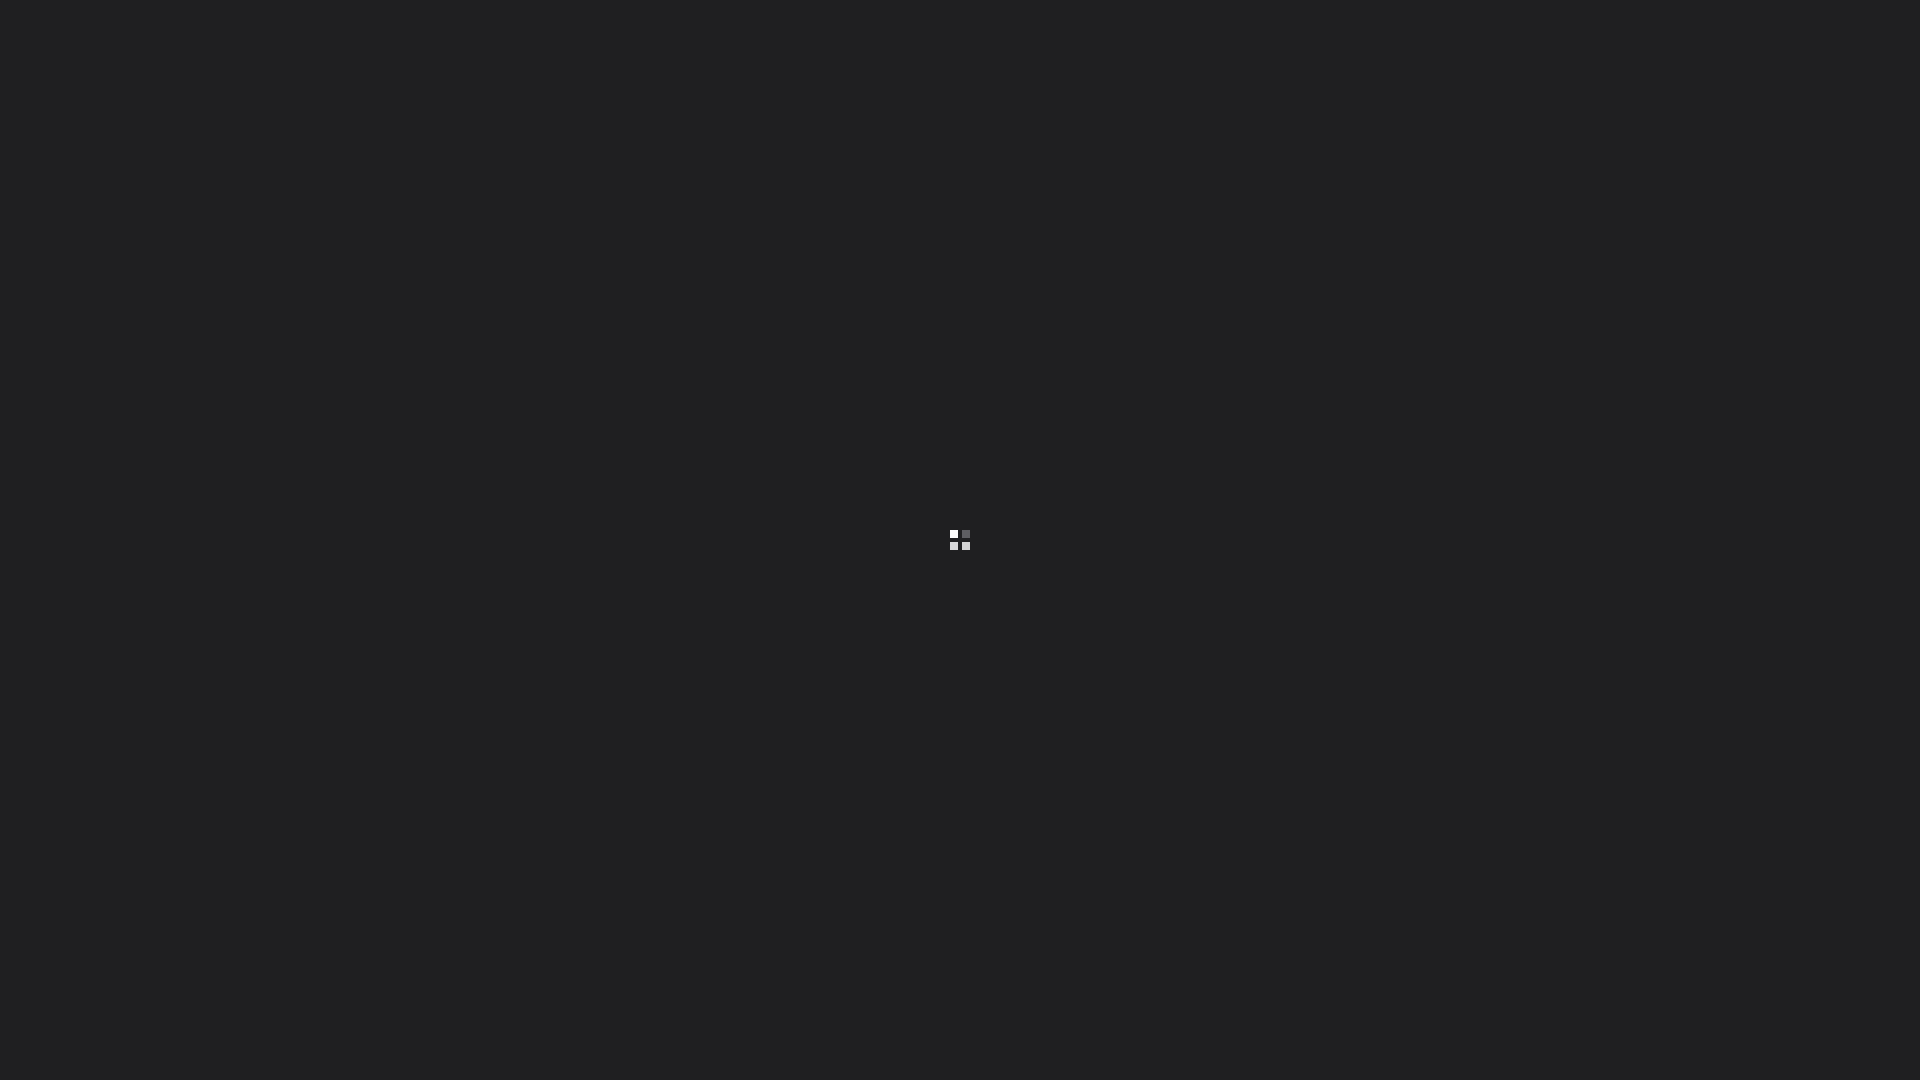 The image size is (1920, 1080). What do you see at coordinates (148, 847) in the screenshot?
I see `About SmugMug` at bounding box center [148, 847].